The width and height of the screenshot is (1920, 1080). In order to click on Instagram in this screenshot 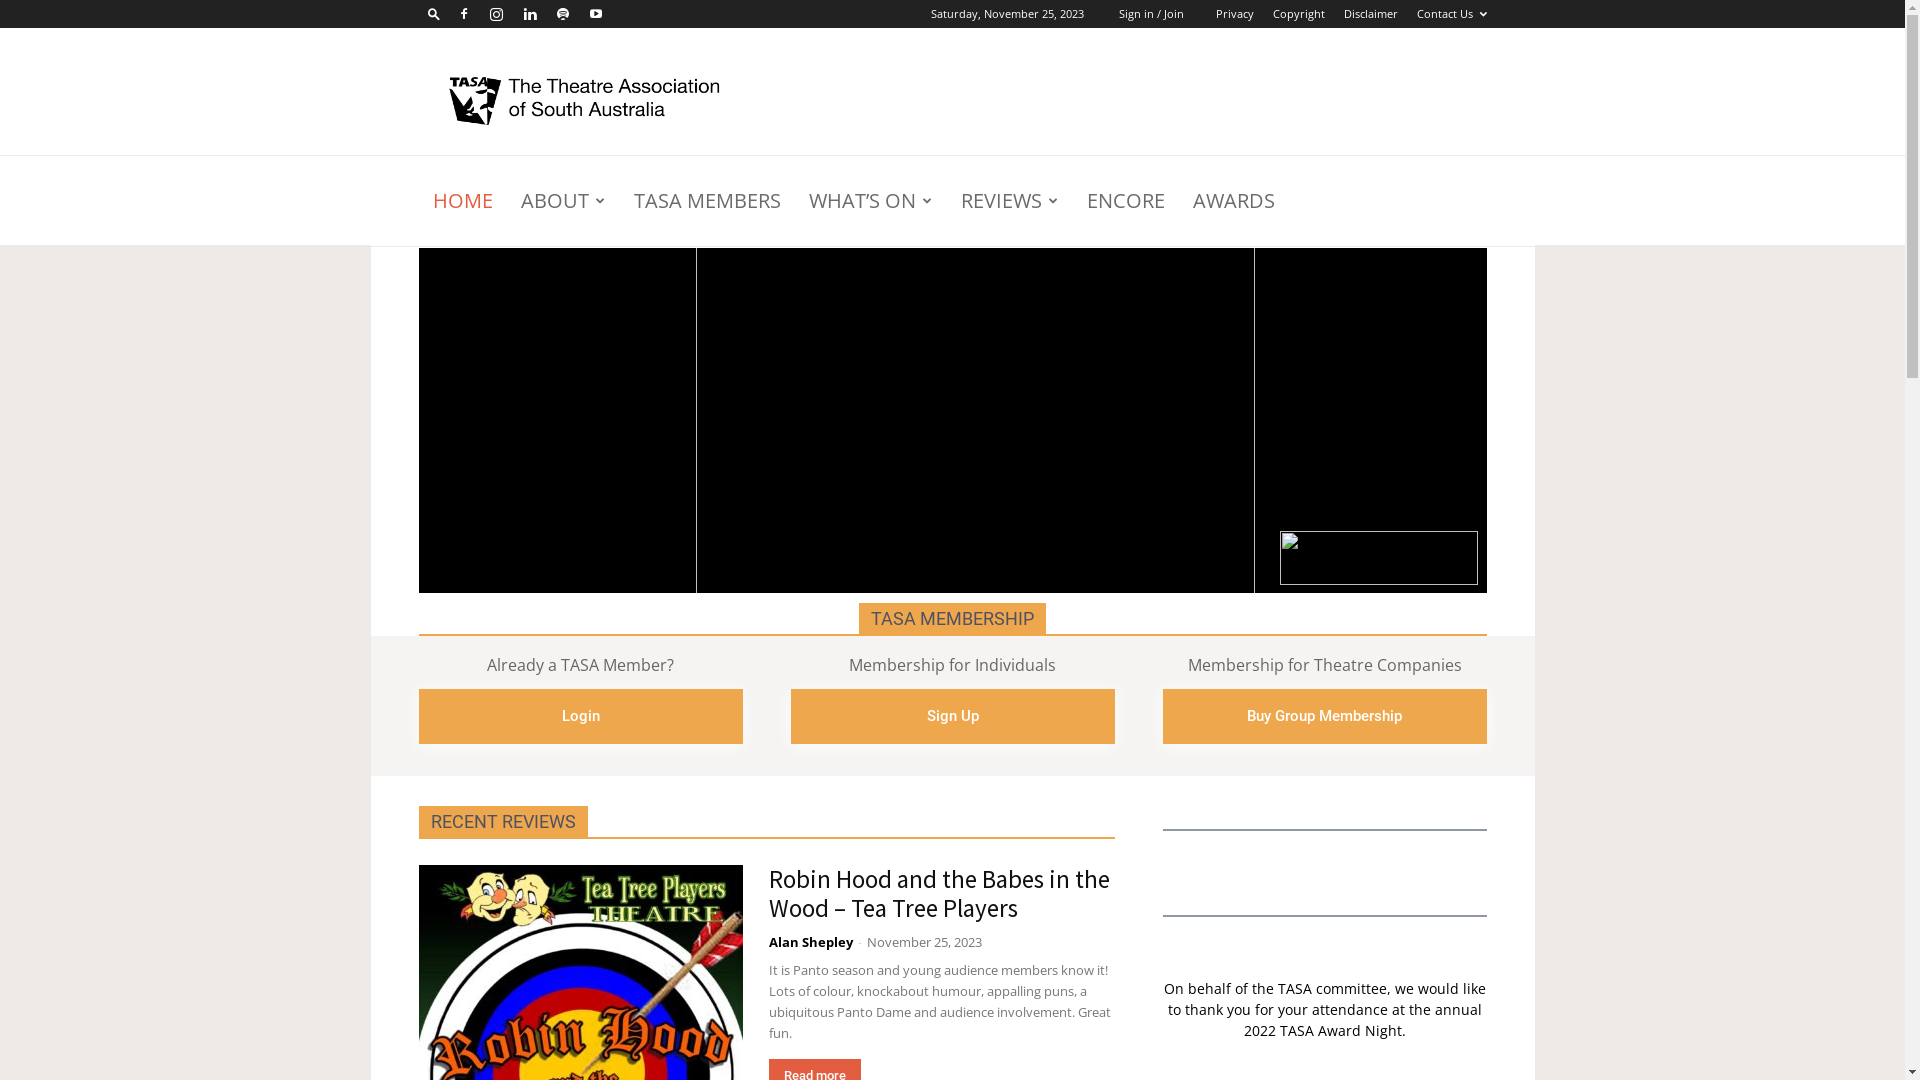, I will do `click(497, 14)`.